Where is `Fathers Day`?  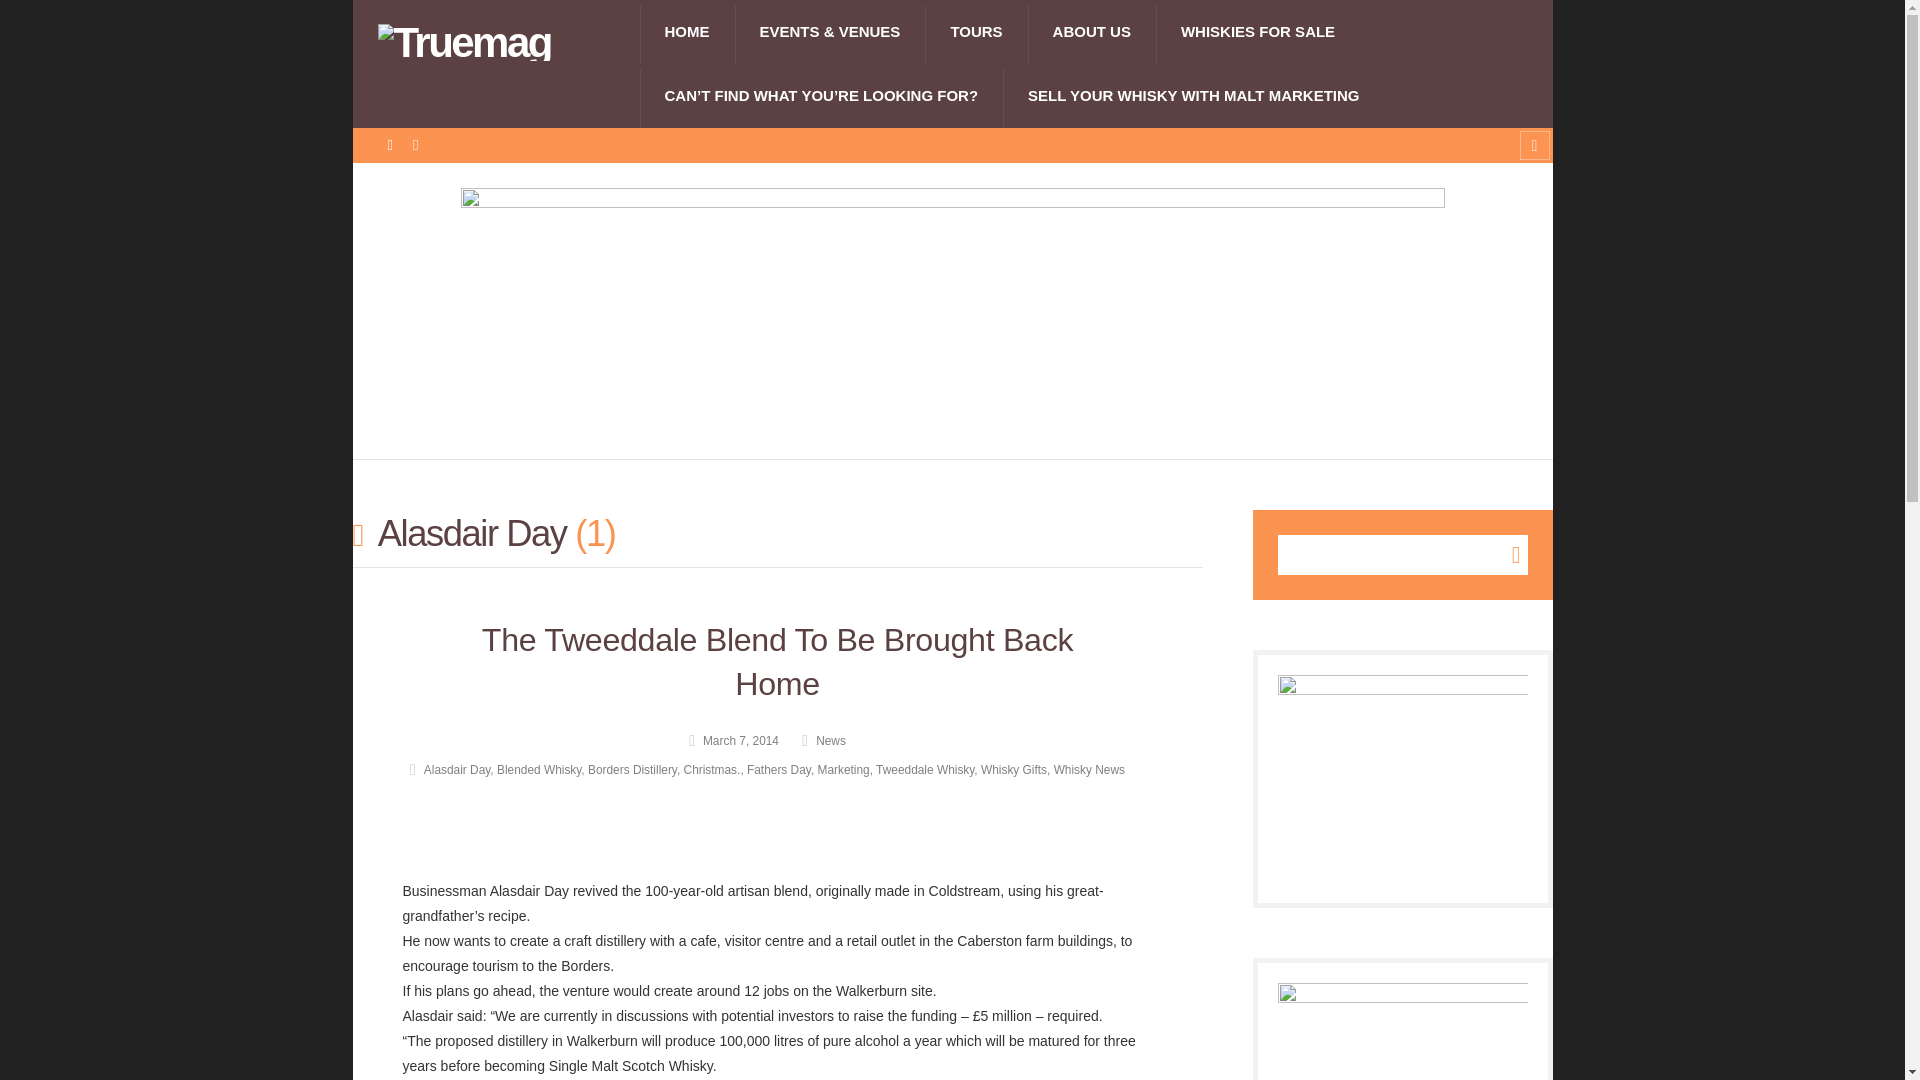
Fathers Day is located at coordinates (778, 769).